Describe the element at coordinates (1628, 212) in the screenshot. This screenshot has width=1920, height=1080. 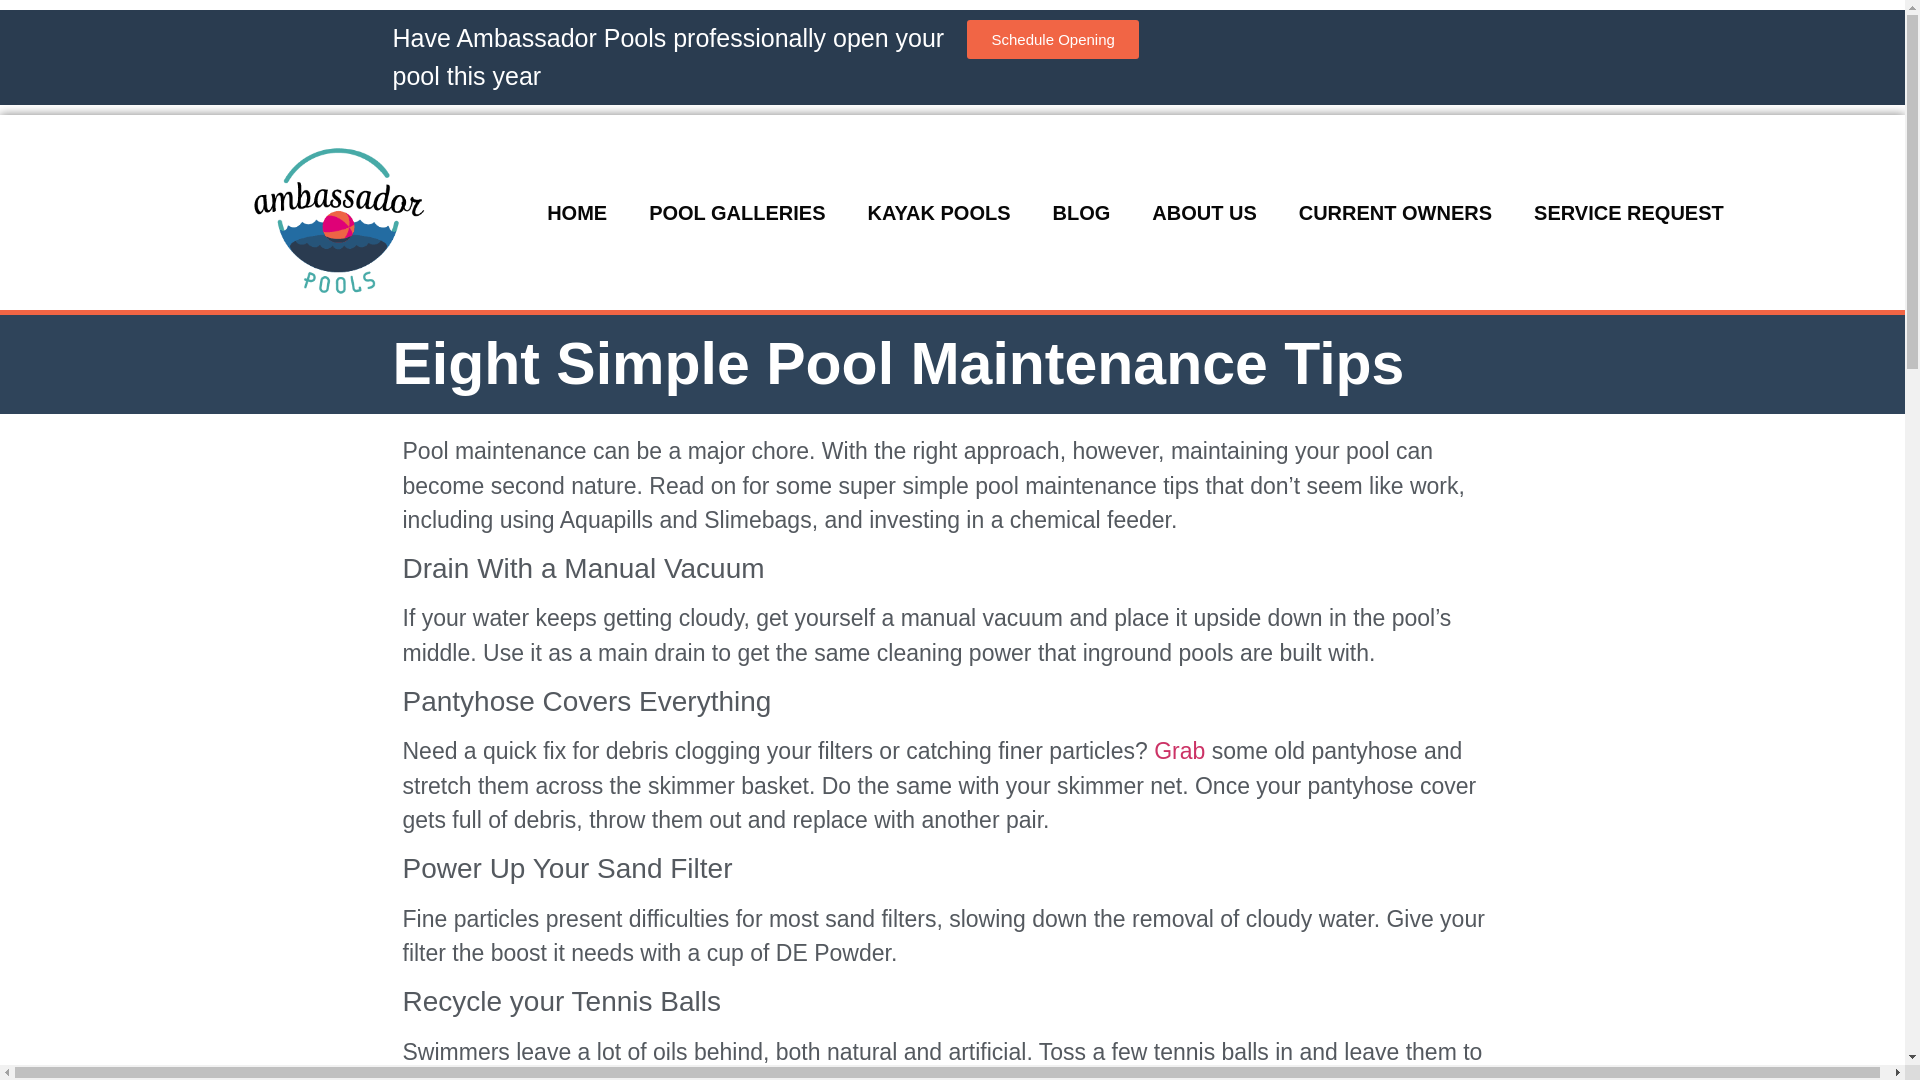
I see `SERVICE REQUEST` at that location.